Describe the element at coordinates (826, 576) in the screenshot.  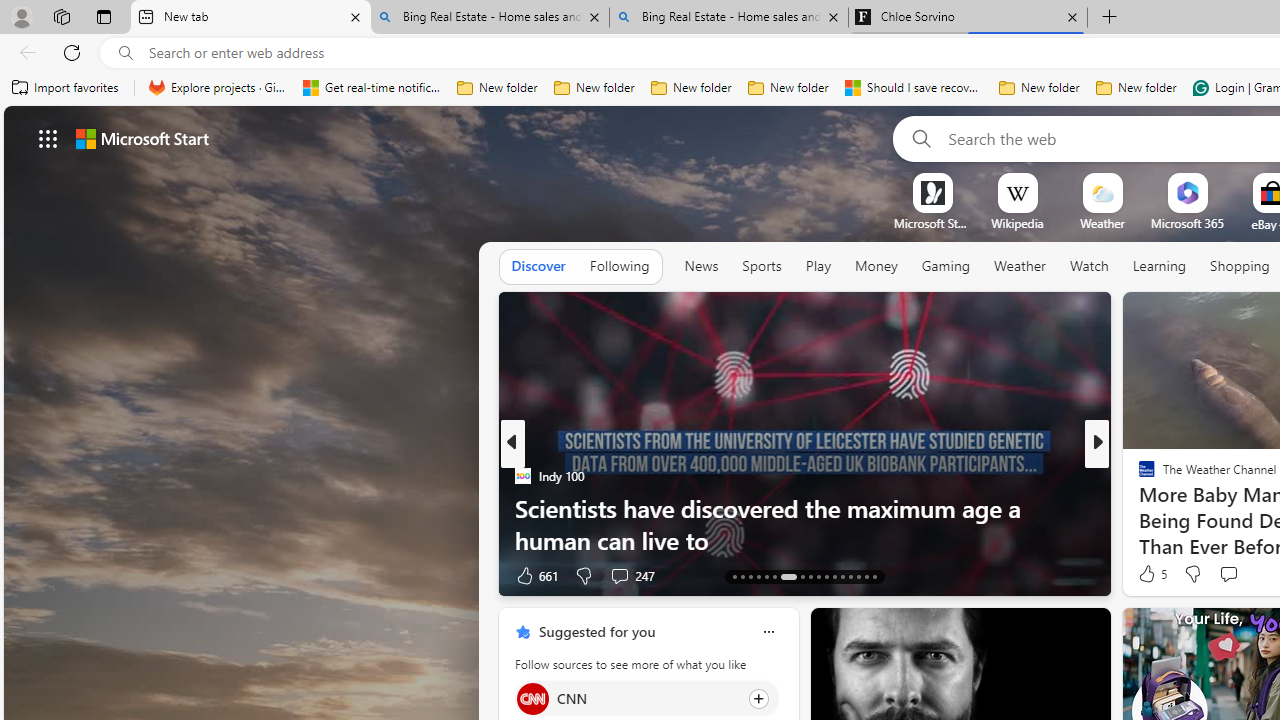
I see `AutomationID: tab-23` at that location.